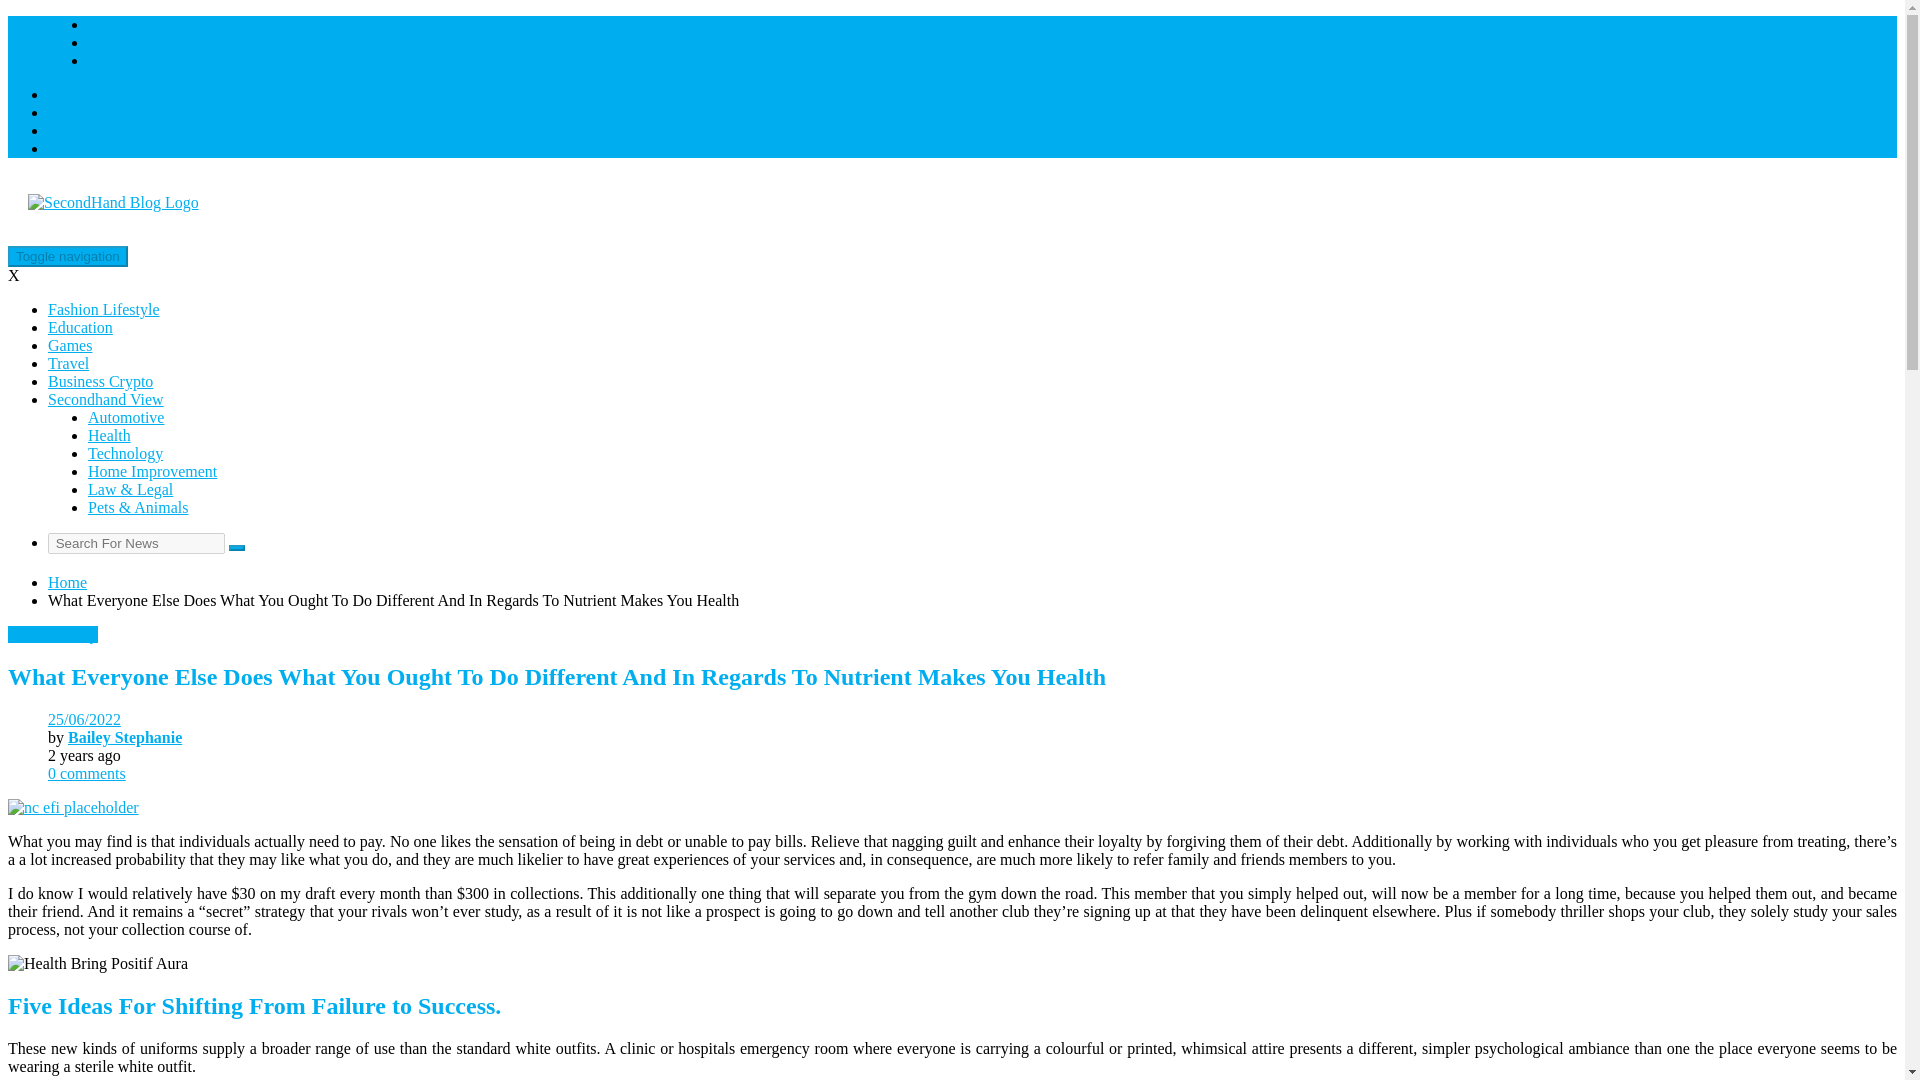  What do you see at coordinates (100, 380) in the screenshot?
I see `Business Crypto` at bounding box center [100, 380].